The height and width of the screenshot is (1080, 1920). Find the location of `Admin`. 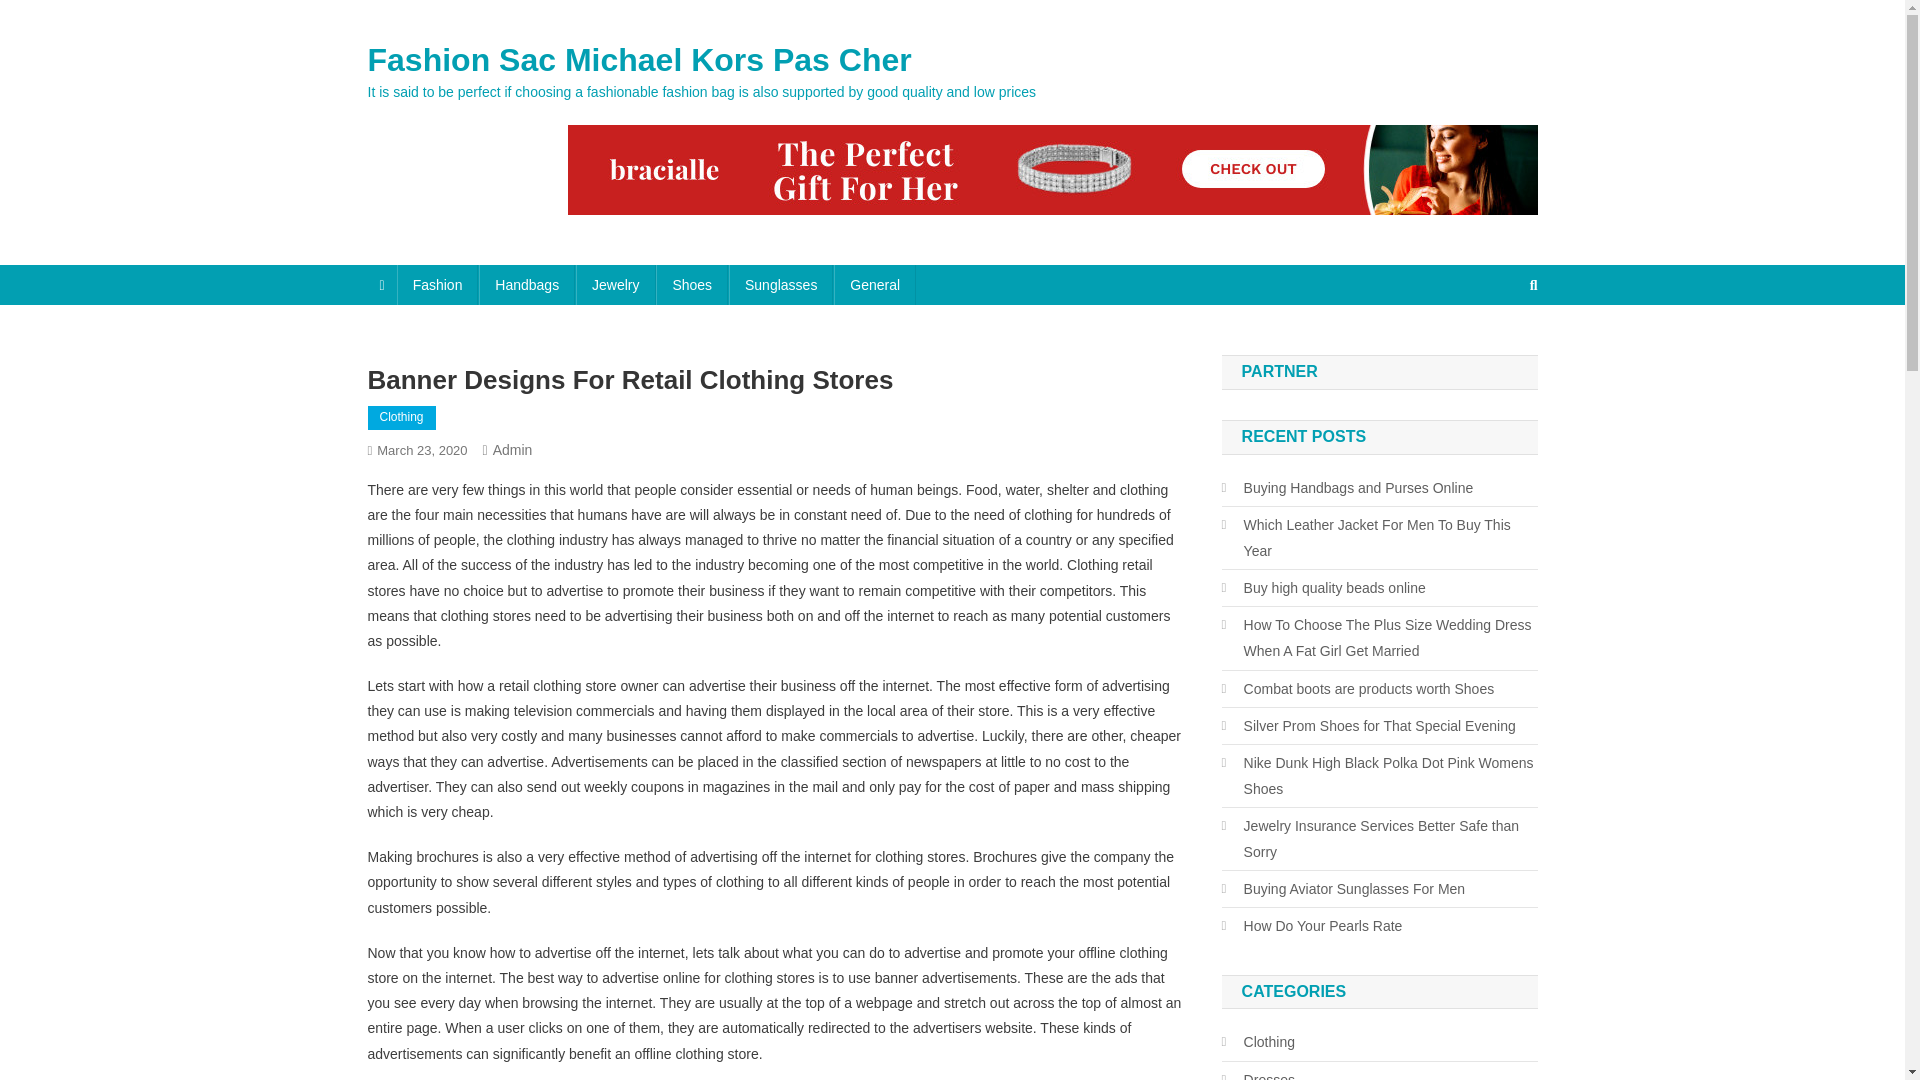

Admin is located at coordinates (513, 449).